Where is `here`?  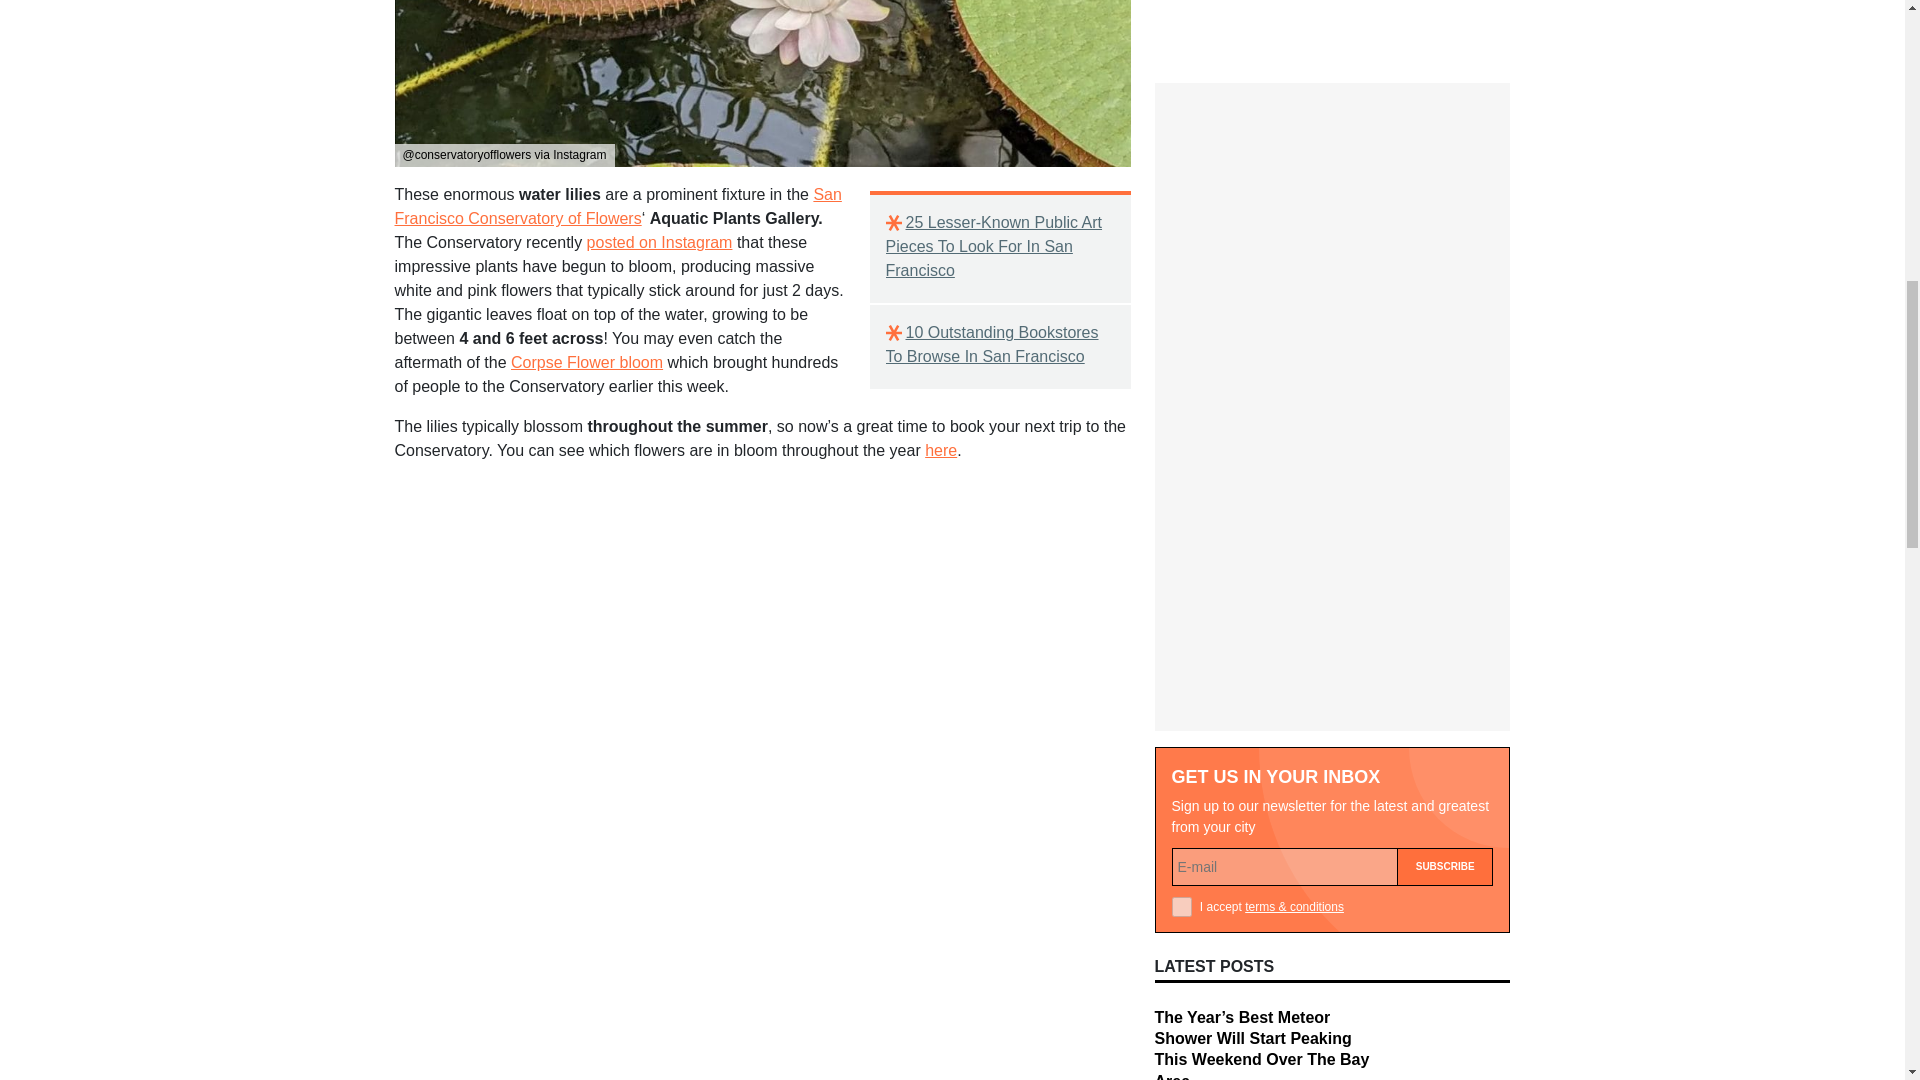
here is located at coordinates (940, 450).